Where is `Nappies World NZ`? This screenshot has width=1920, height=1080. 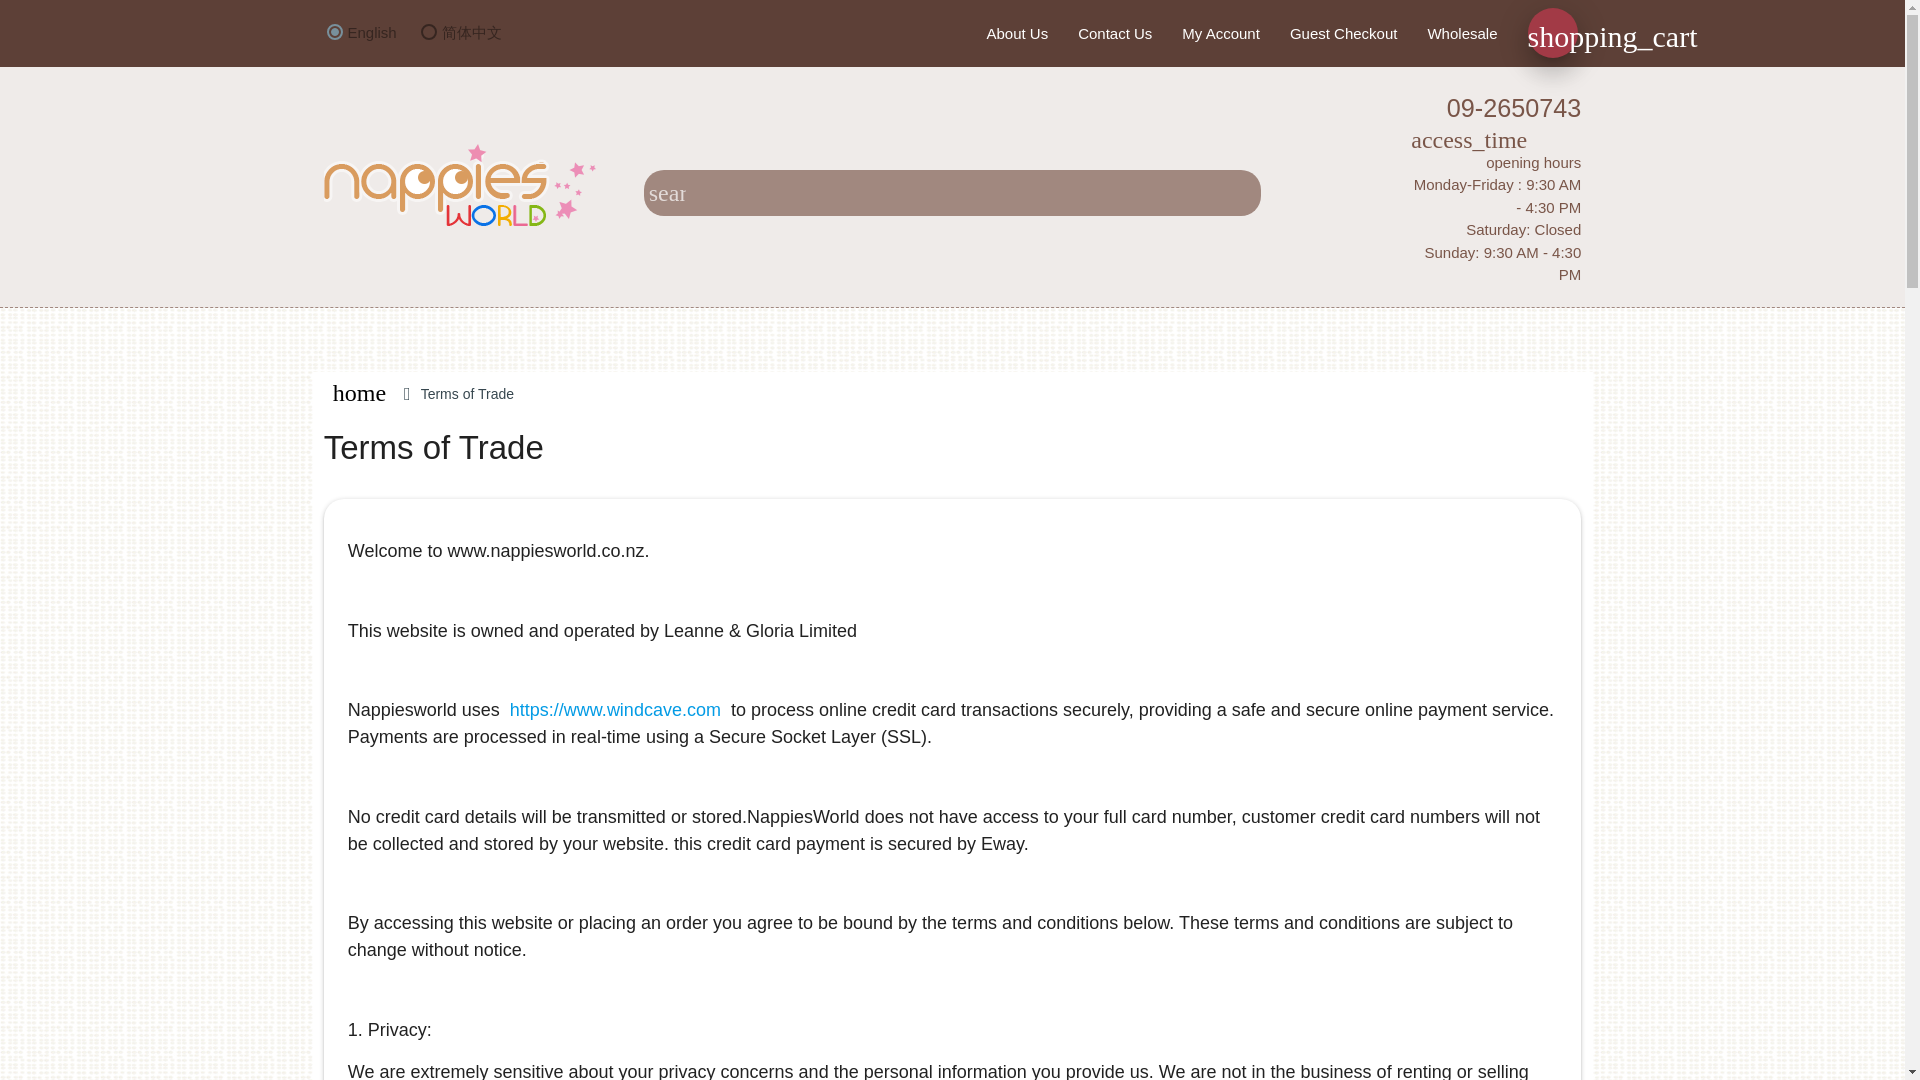
Nappies World NZ is located at coordinates (460, 184).